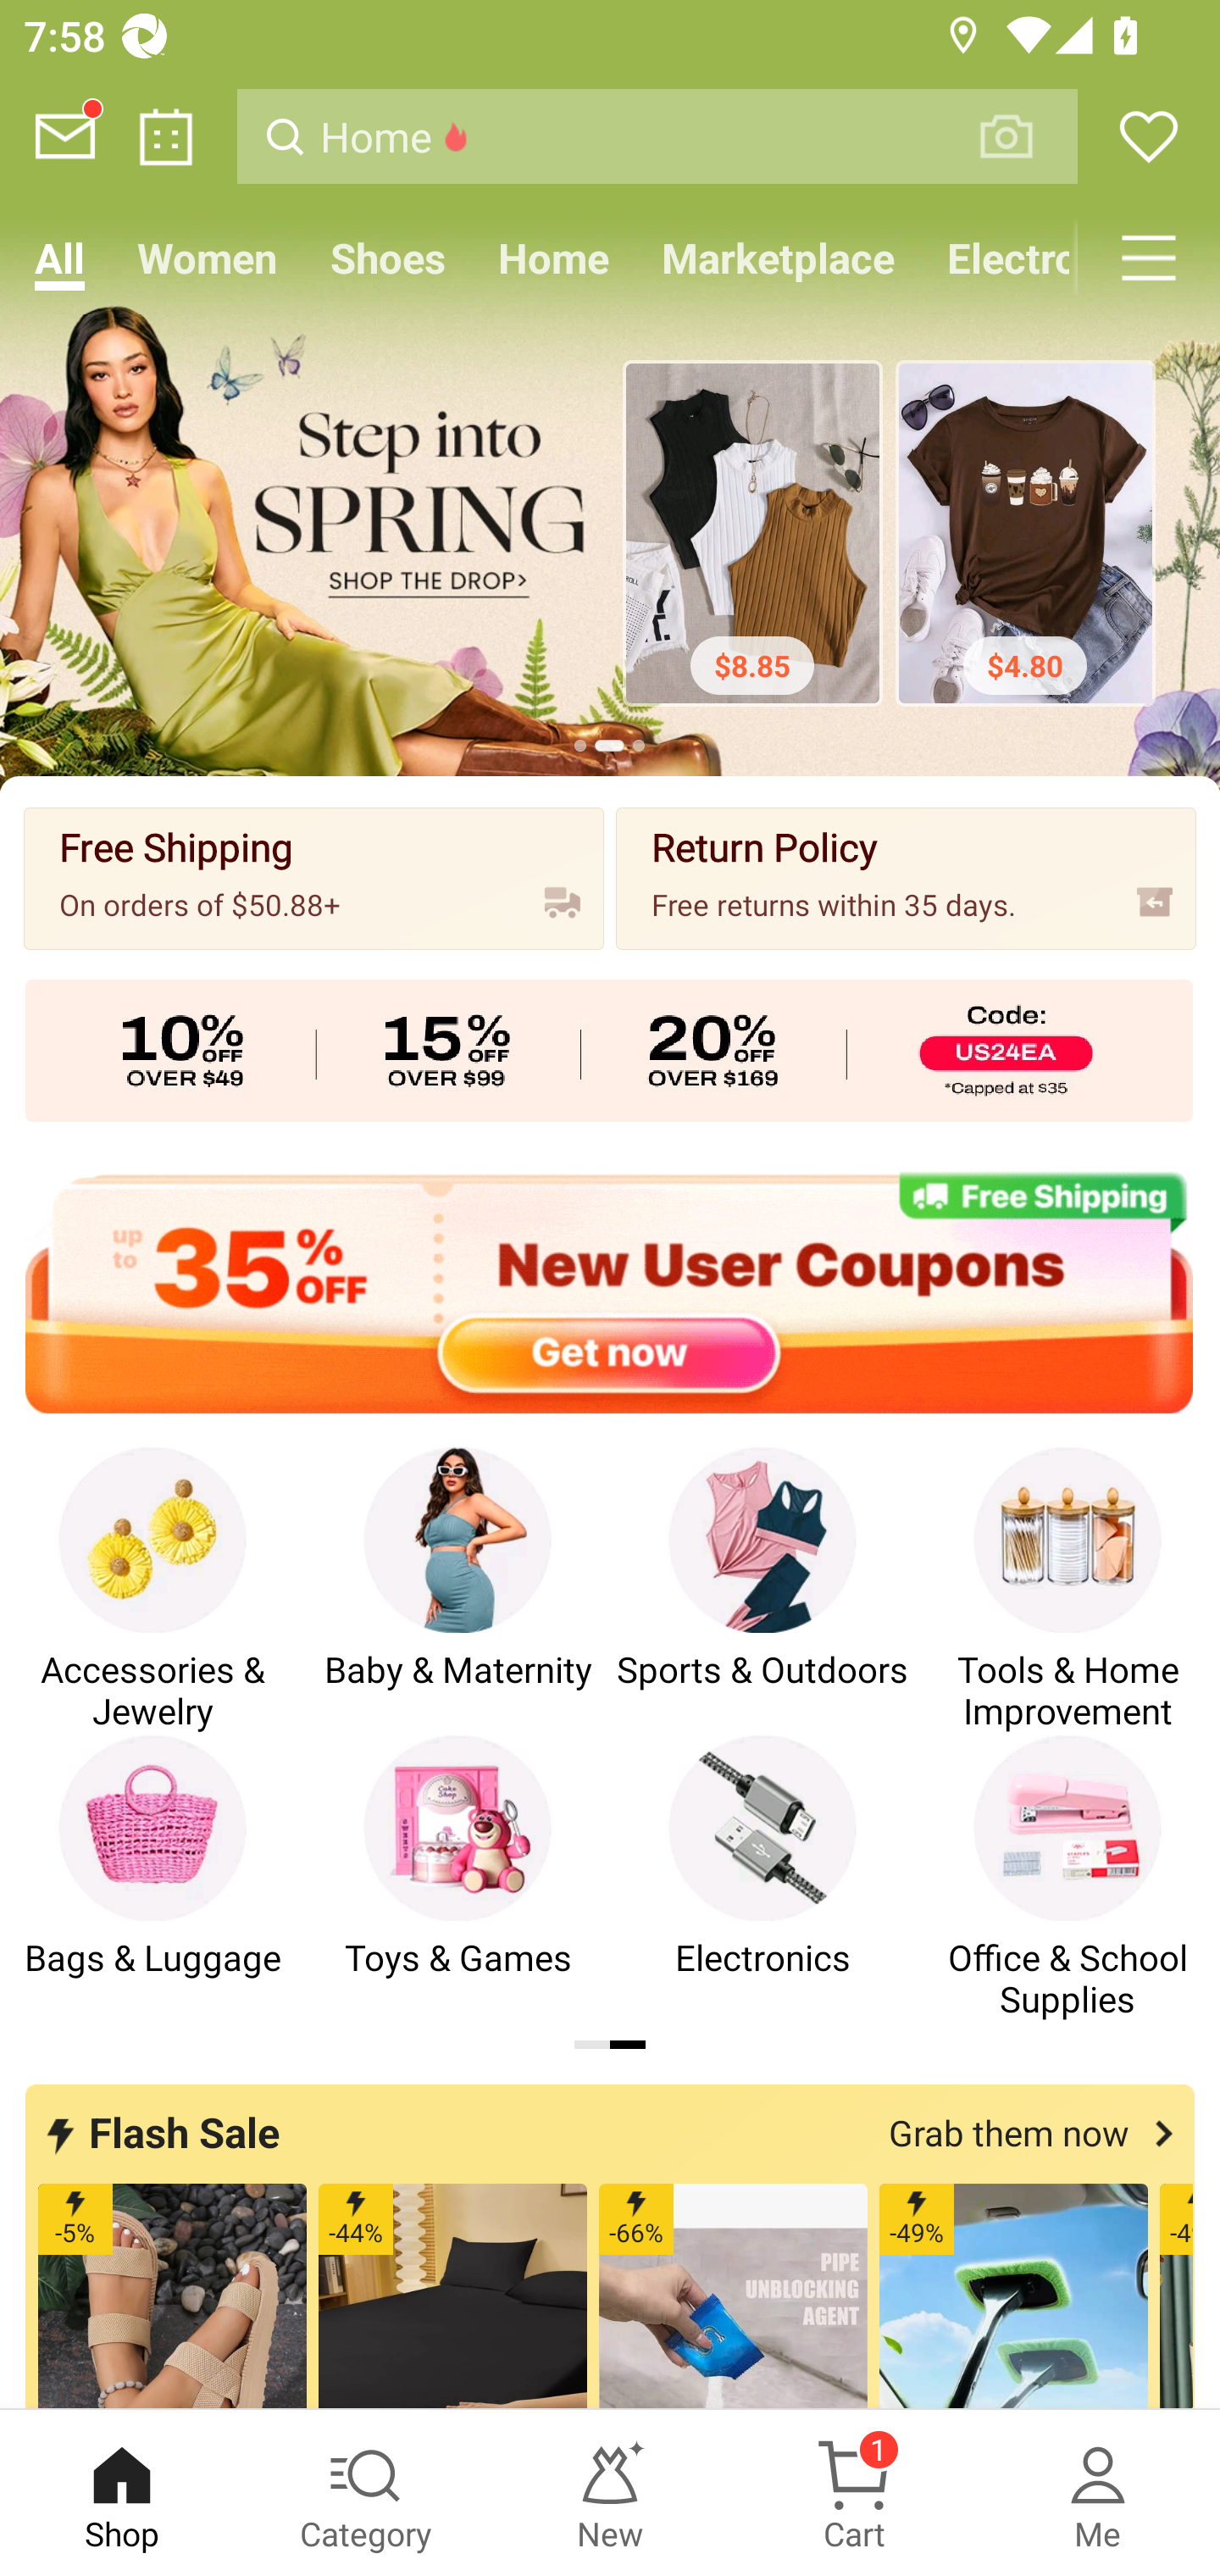  I want to click on Tools & Home Improvement, so click(1067, 1590).